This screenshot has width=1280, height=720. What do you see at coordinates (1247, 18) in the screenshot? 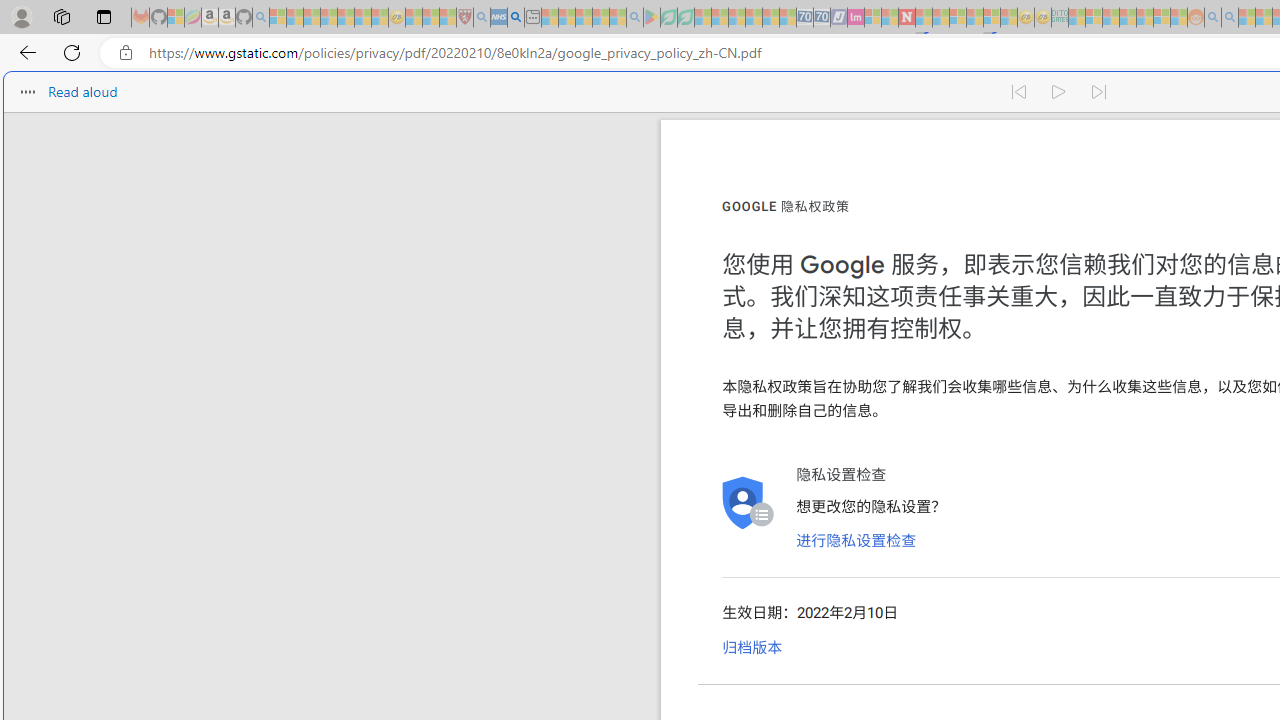
I see `Microsoft Start - Sleeping` at bounding box center [1247, 18].